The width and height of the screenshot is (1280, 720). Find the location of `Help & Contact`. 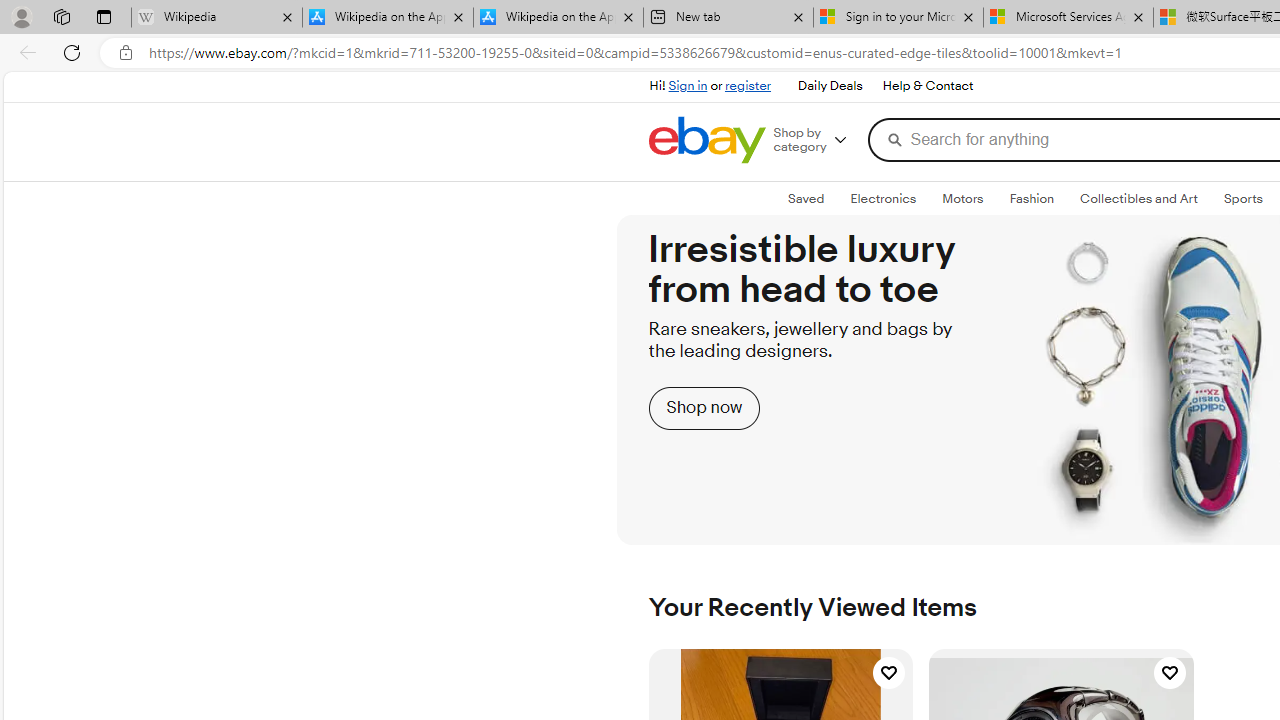

Help & Contact is located at coordinates (928, 86).